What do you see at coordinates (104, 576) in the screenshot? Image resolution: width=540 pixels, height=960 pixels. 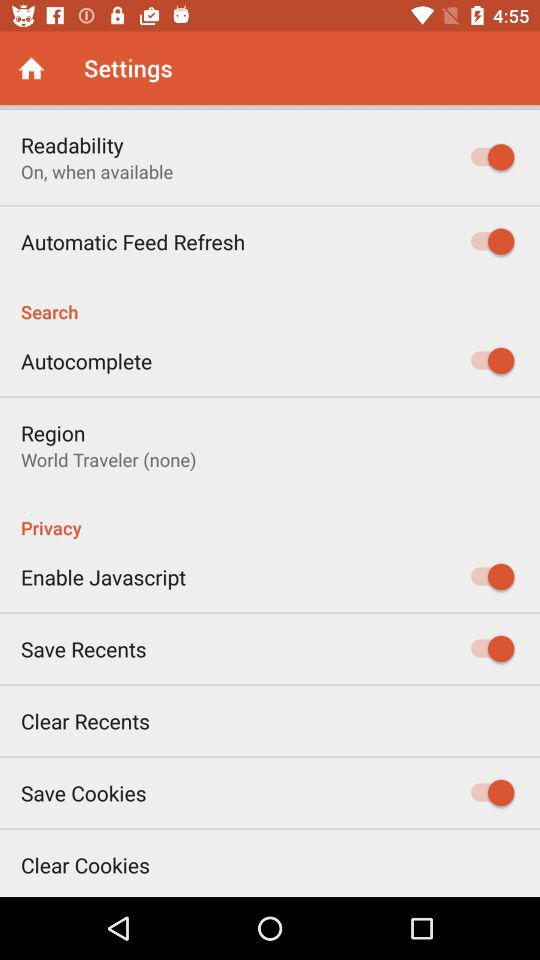 I see `turn on the enable javascript icon` at bounding box center [104, 576].